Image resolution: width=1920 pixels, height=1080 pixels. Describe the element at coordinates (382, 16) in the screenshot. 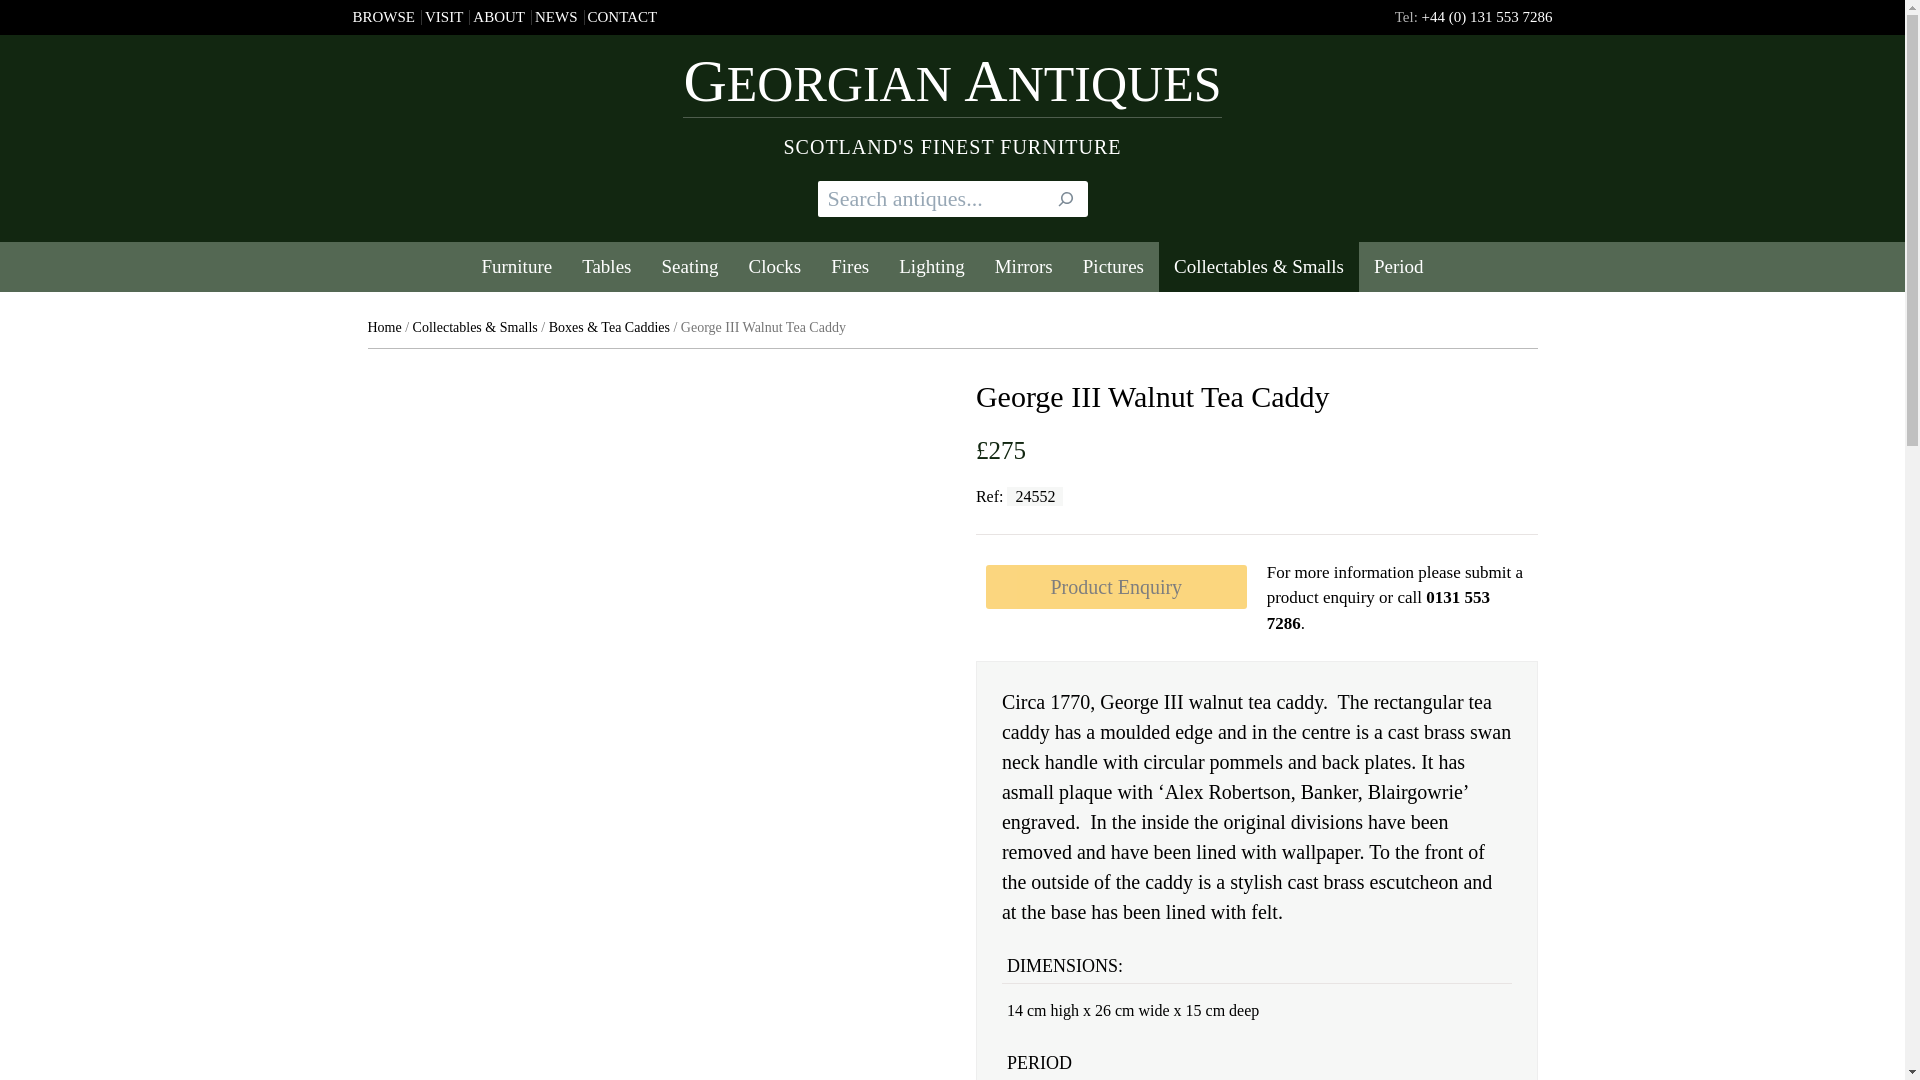

I see `BROWSE` at that location.